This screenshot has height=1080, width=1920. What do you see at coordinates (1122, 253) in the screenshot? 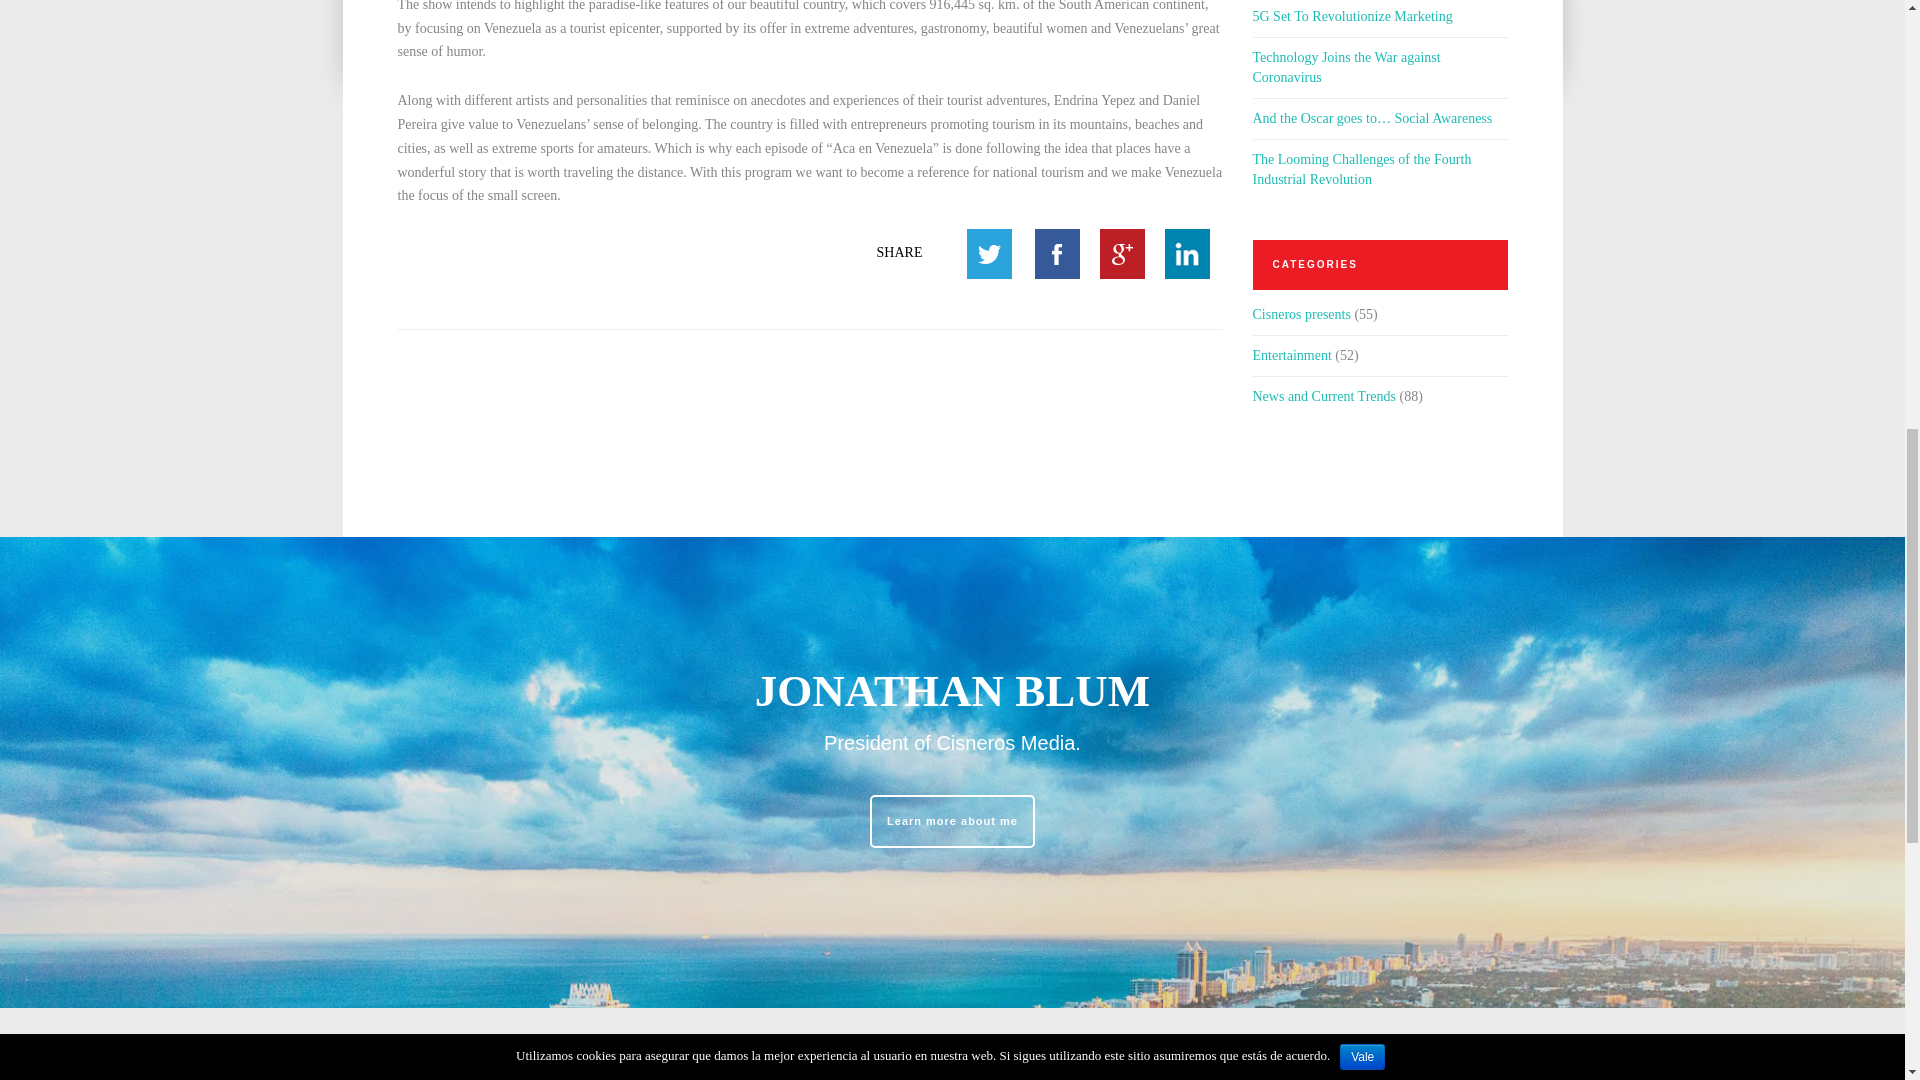
I see `Google` at bounding box center [1122, 253].